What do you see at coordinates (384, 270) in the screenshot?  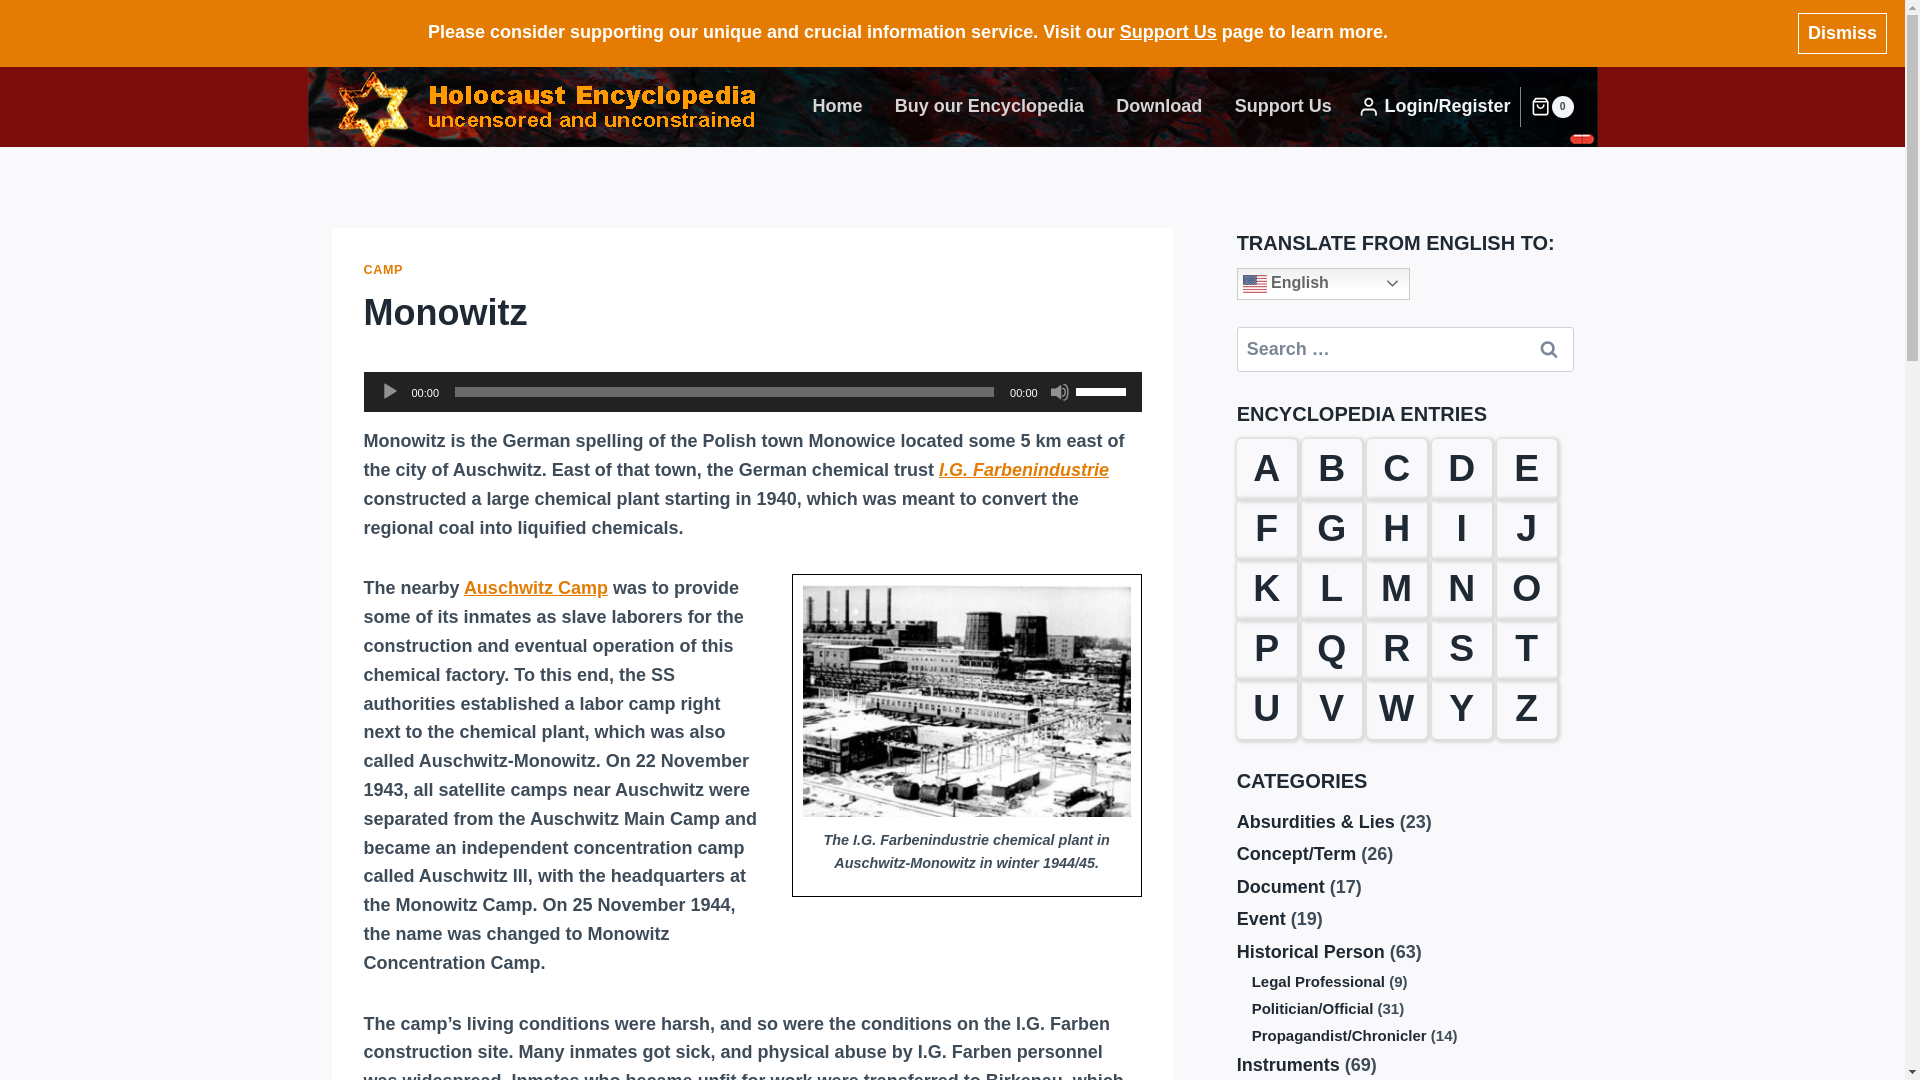 I see `CAMP` at bounding box center [384, 270].